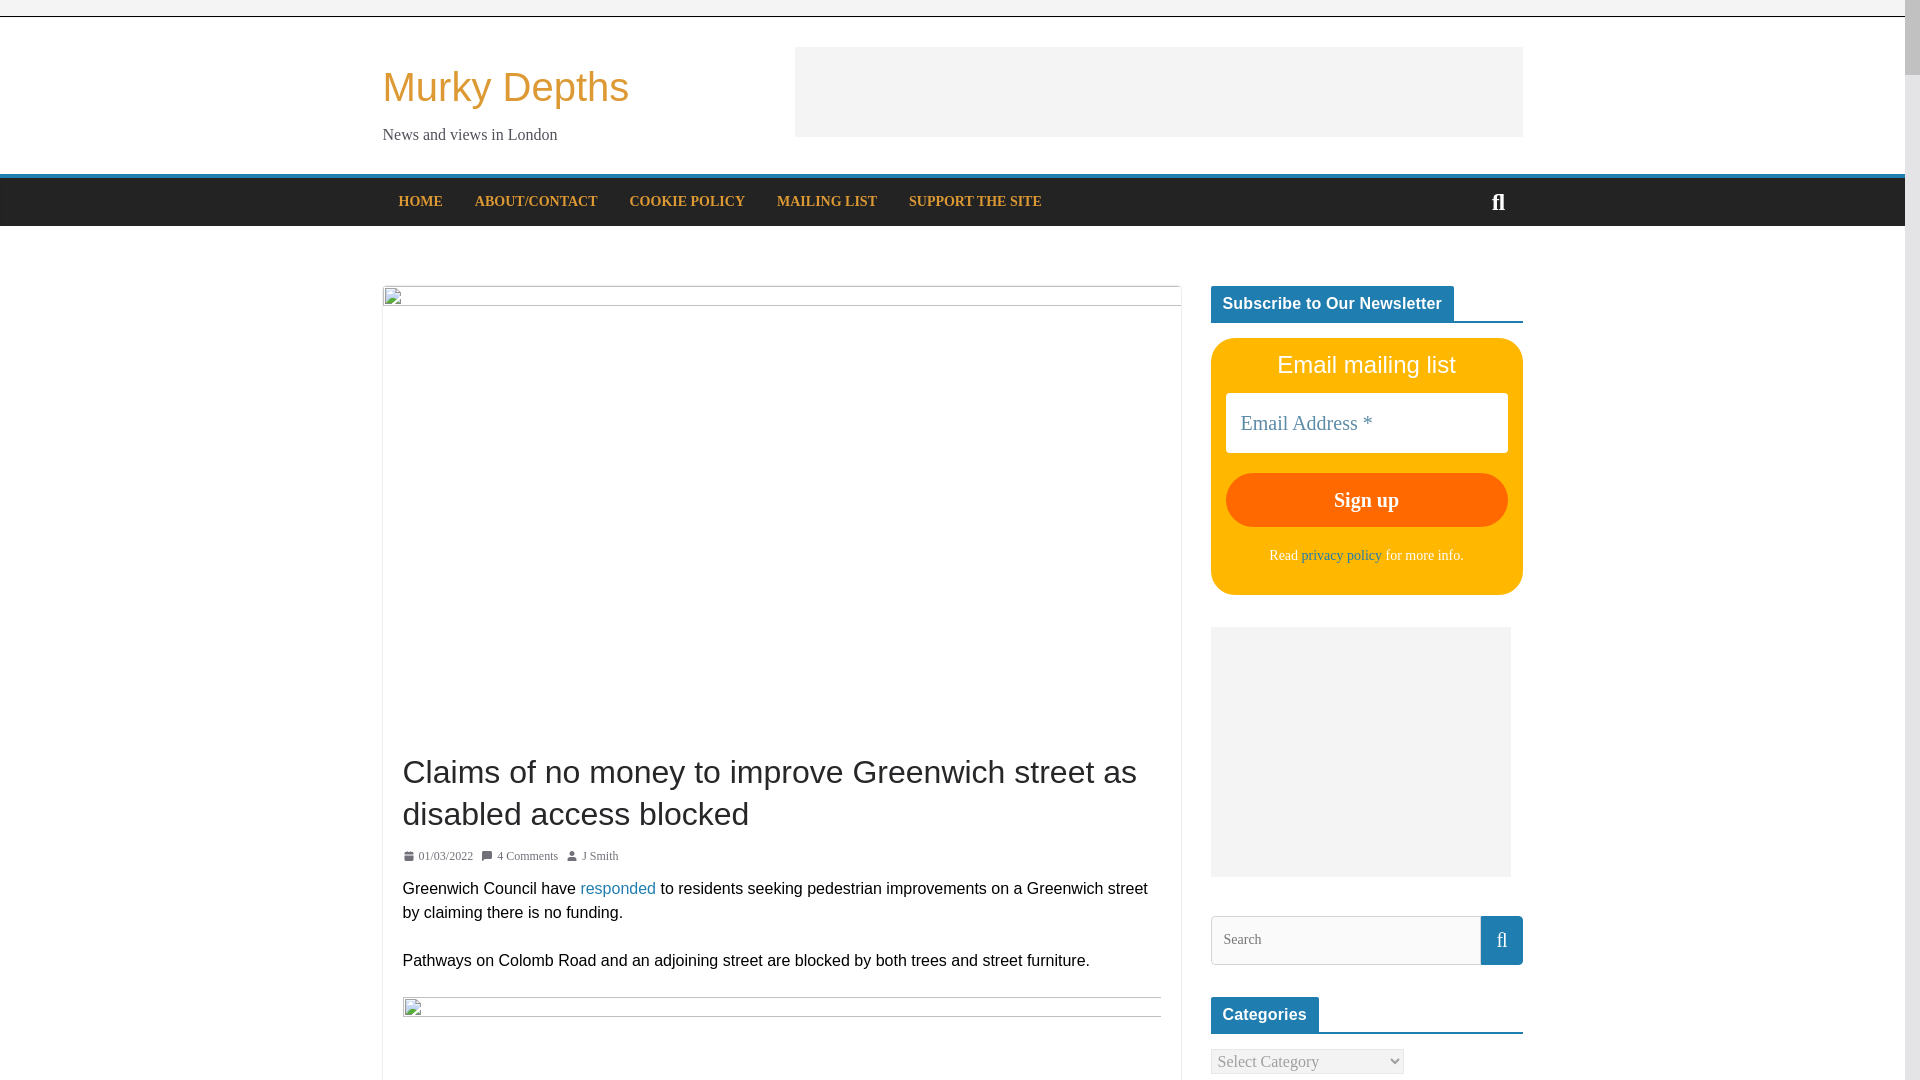  Describe the element at coordinates (827, 202) in the screenshot. I see `MAILING LIST` at that location.